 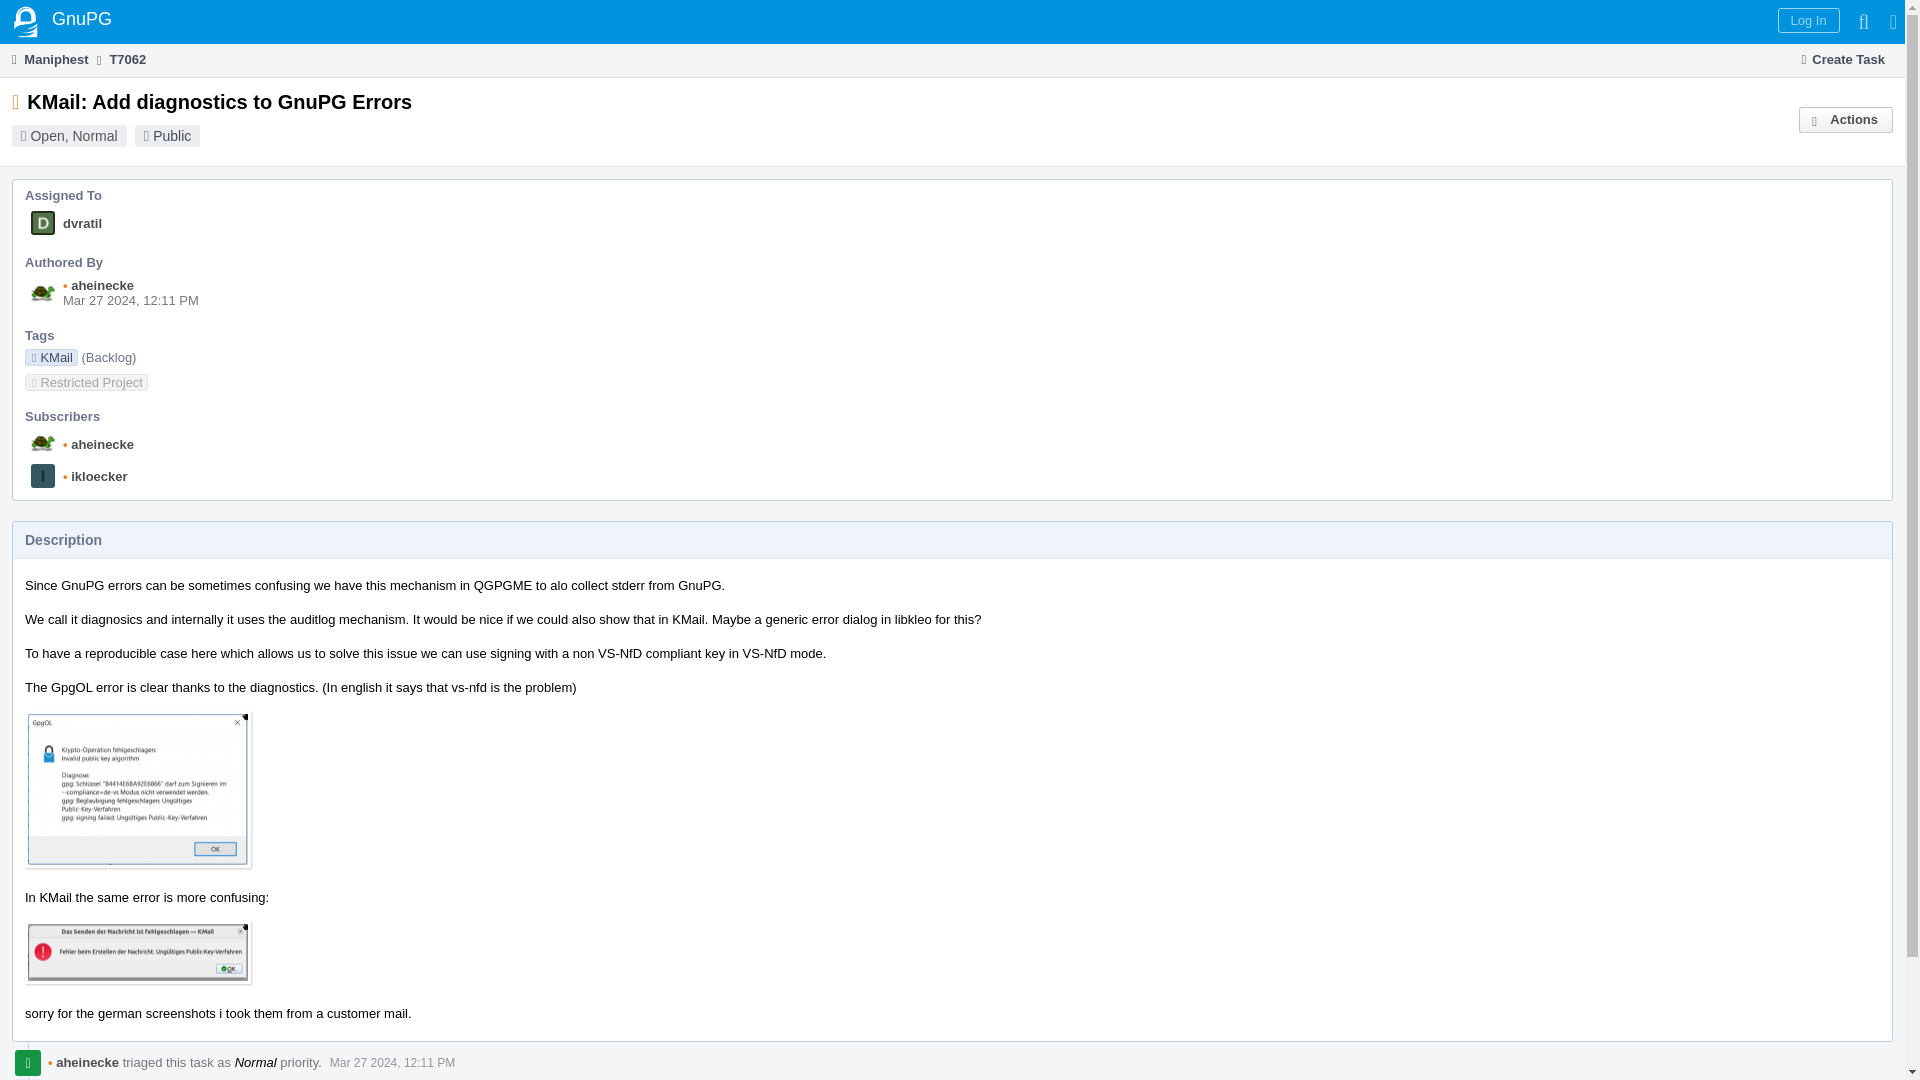 What do you see at coordinates (82, 224) in the screenshot?
I see `dvratil` at bounding box center [82, 224].